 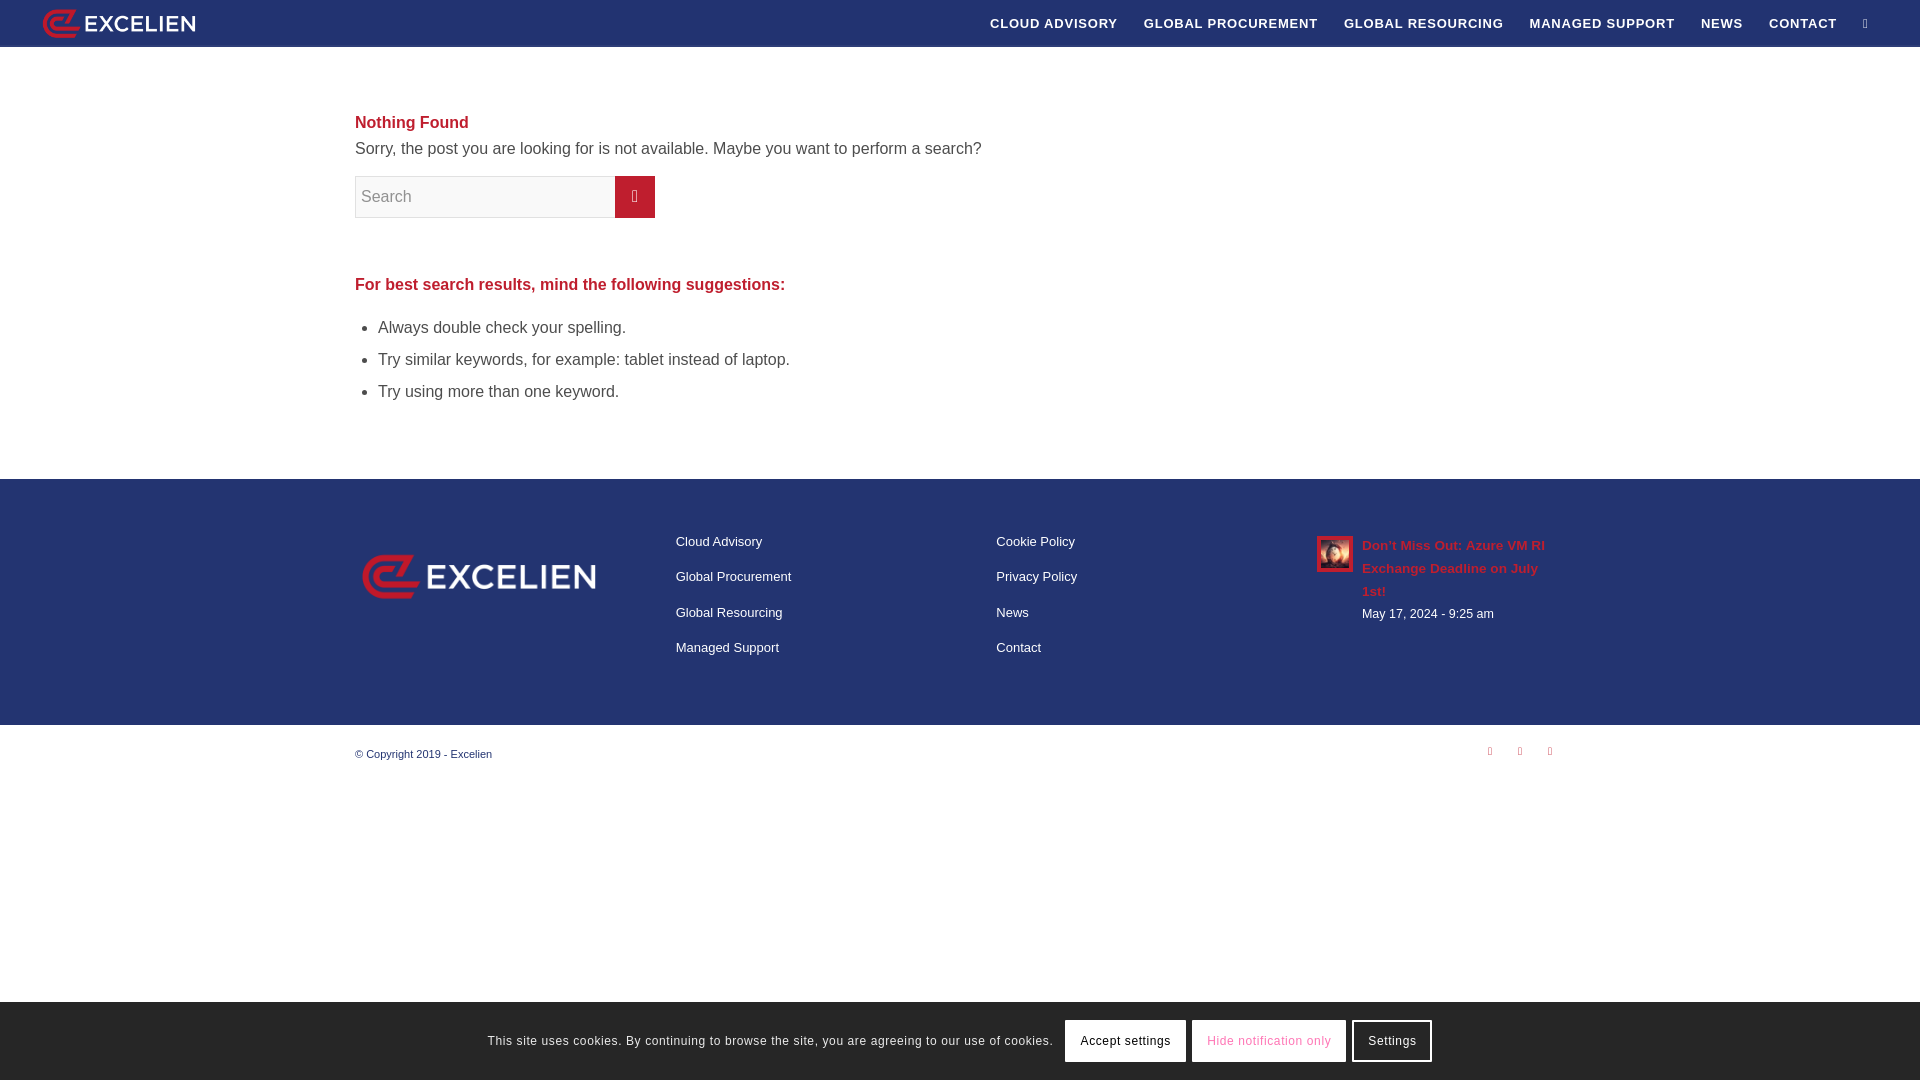 I want to click on Global Resourcing, so click(x=799, y=613).